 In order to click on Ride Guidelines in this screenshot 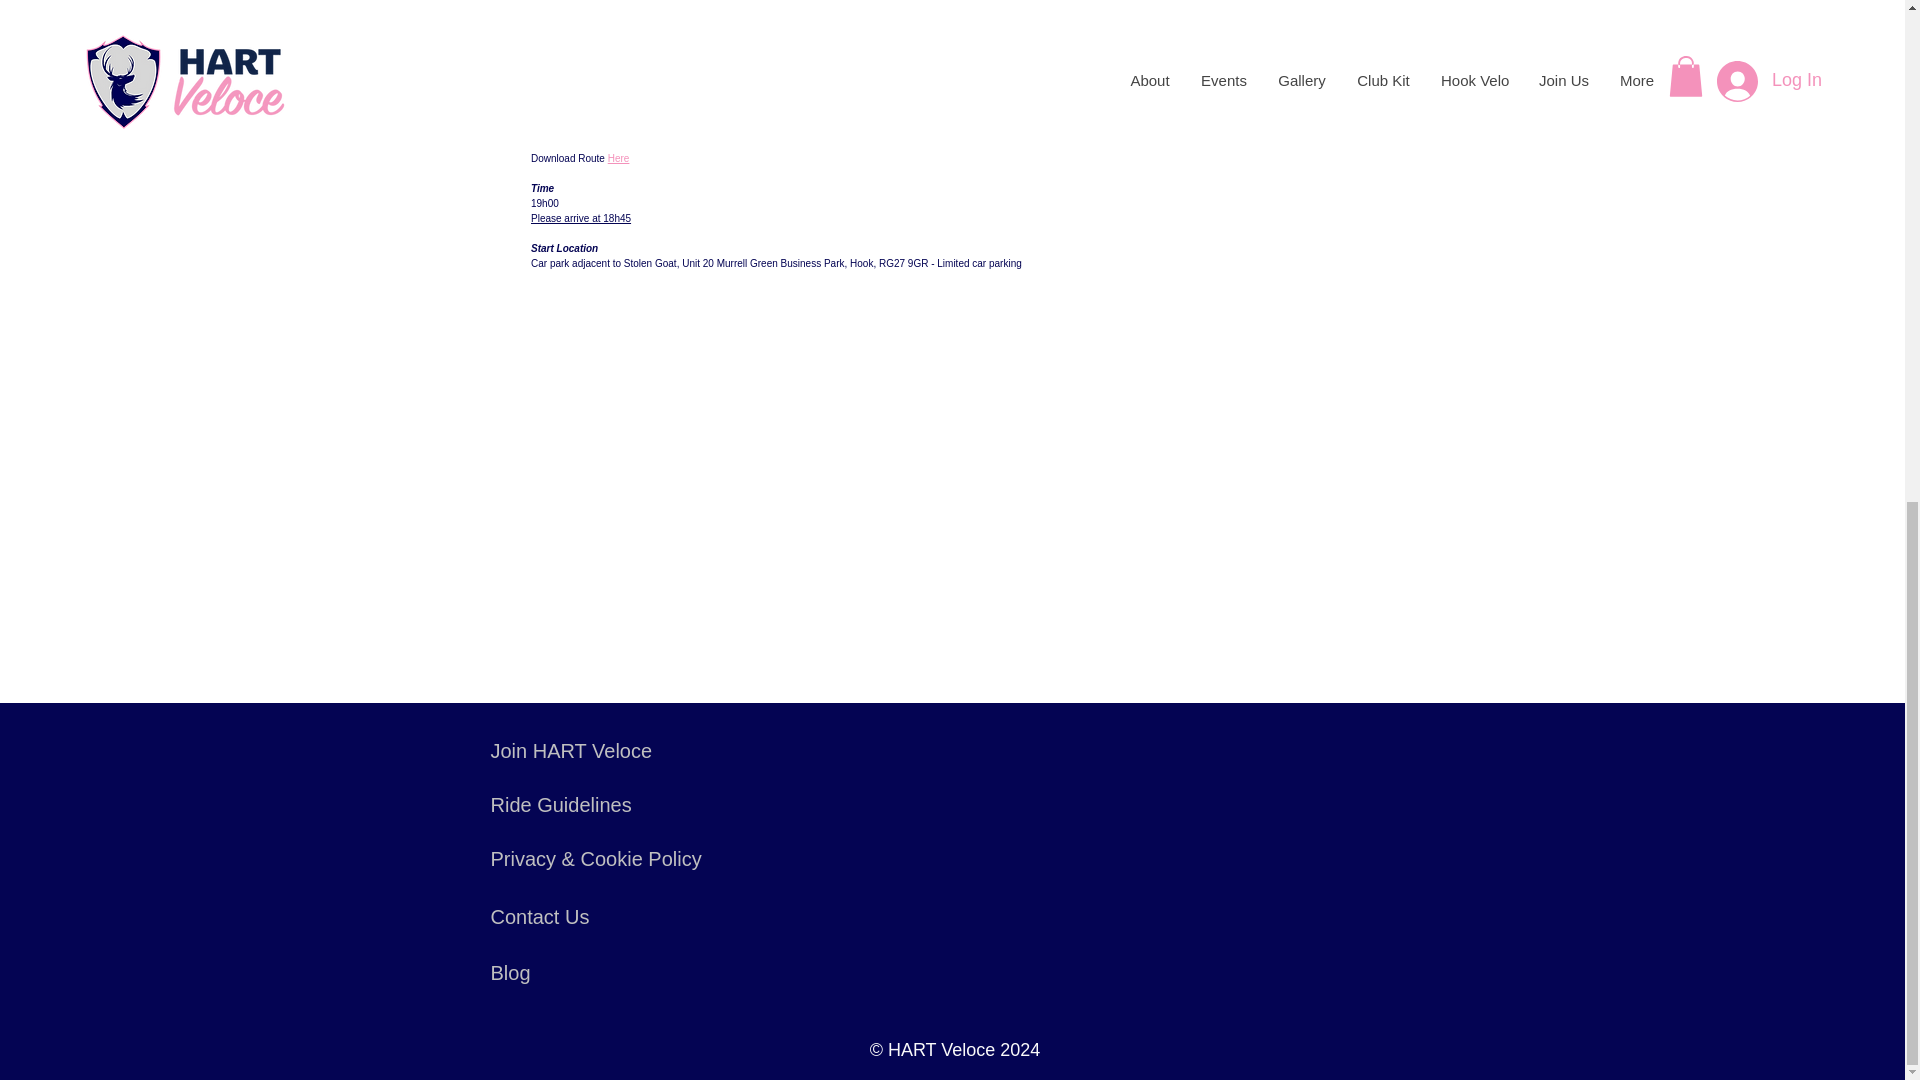, I will do `click(560, 804)`.